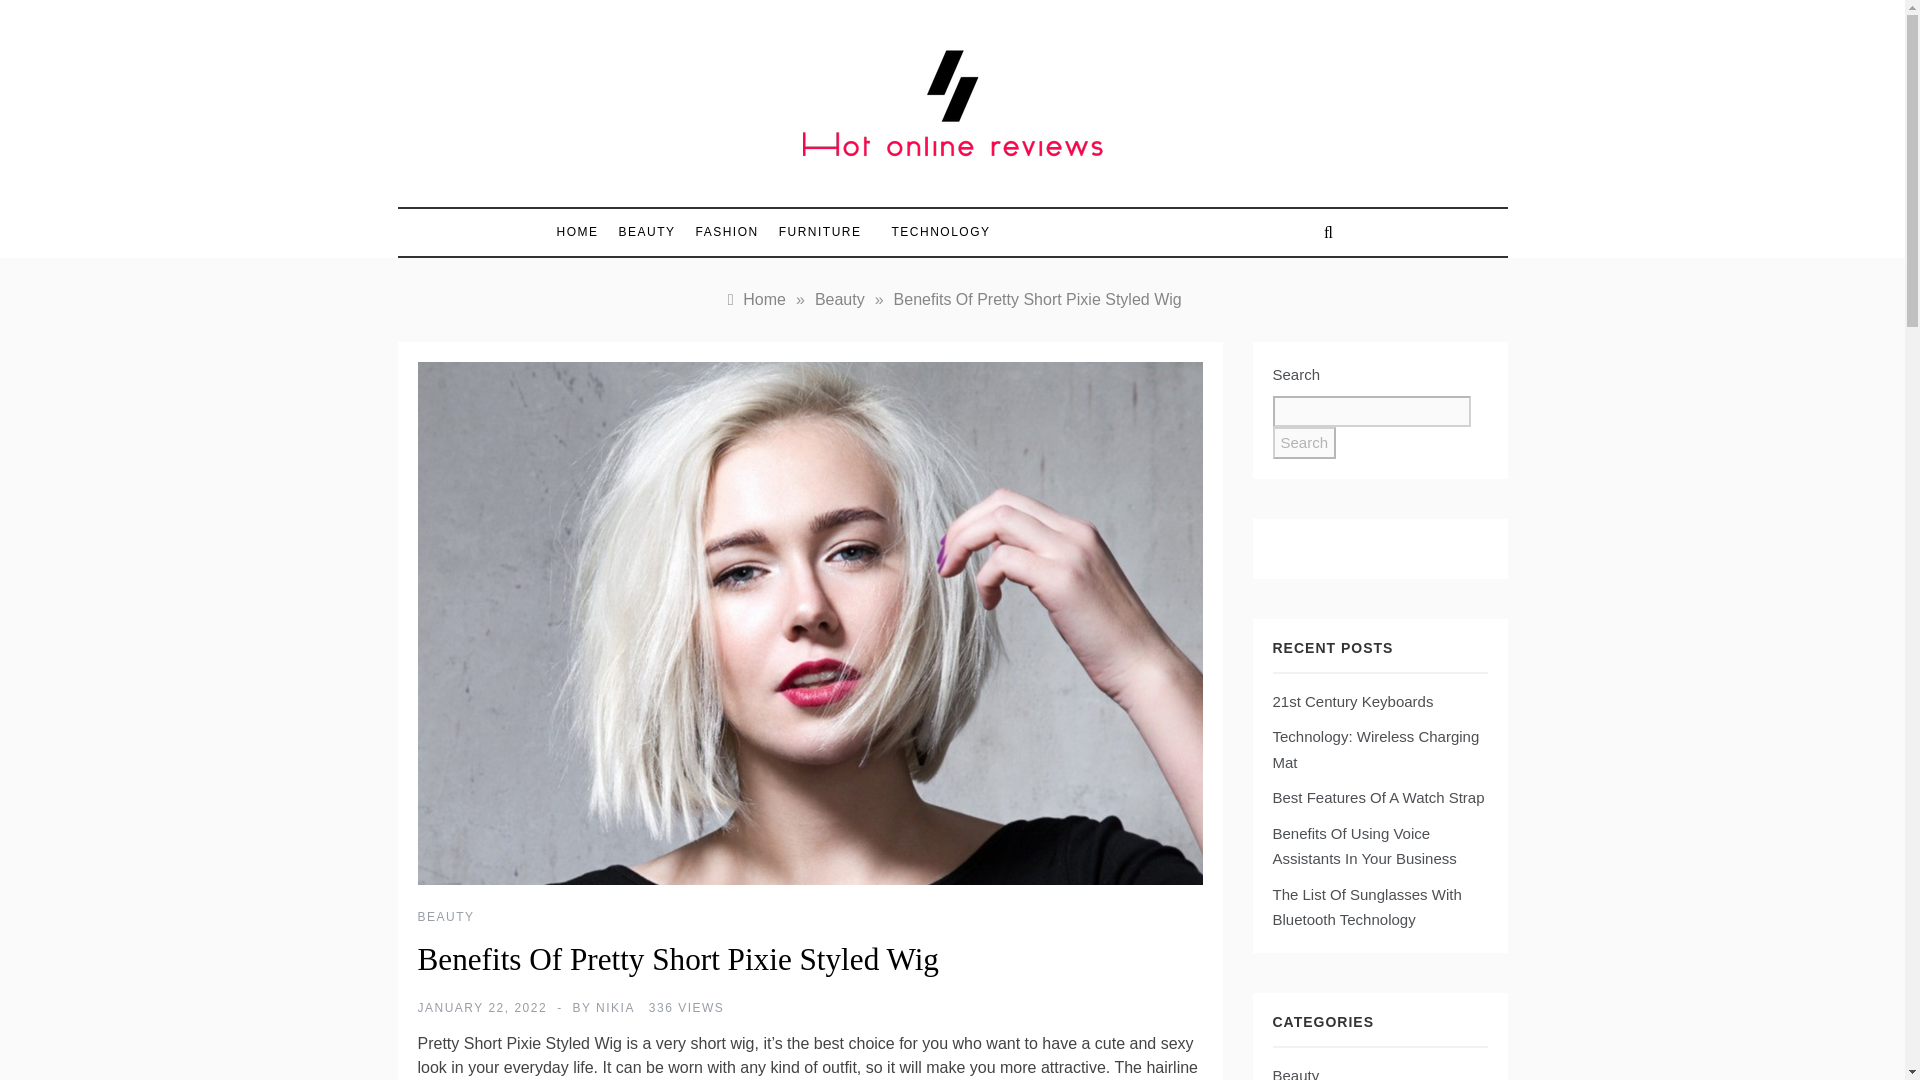 The image size is (1920, 1080). Describe the element at coordinates (1352, 701) in the screenshot. I see `21st Century Keyboards` at that location.